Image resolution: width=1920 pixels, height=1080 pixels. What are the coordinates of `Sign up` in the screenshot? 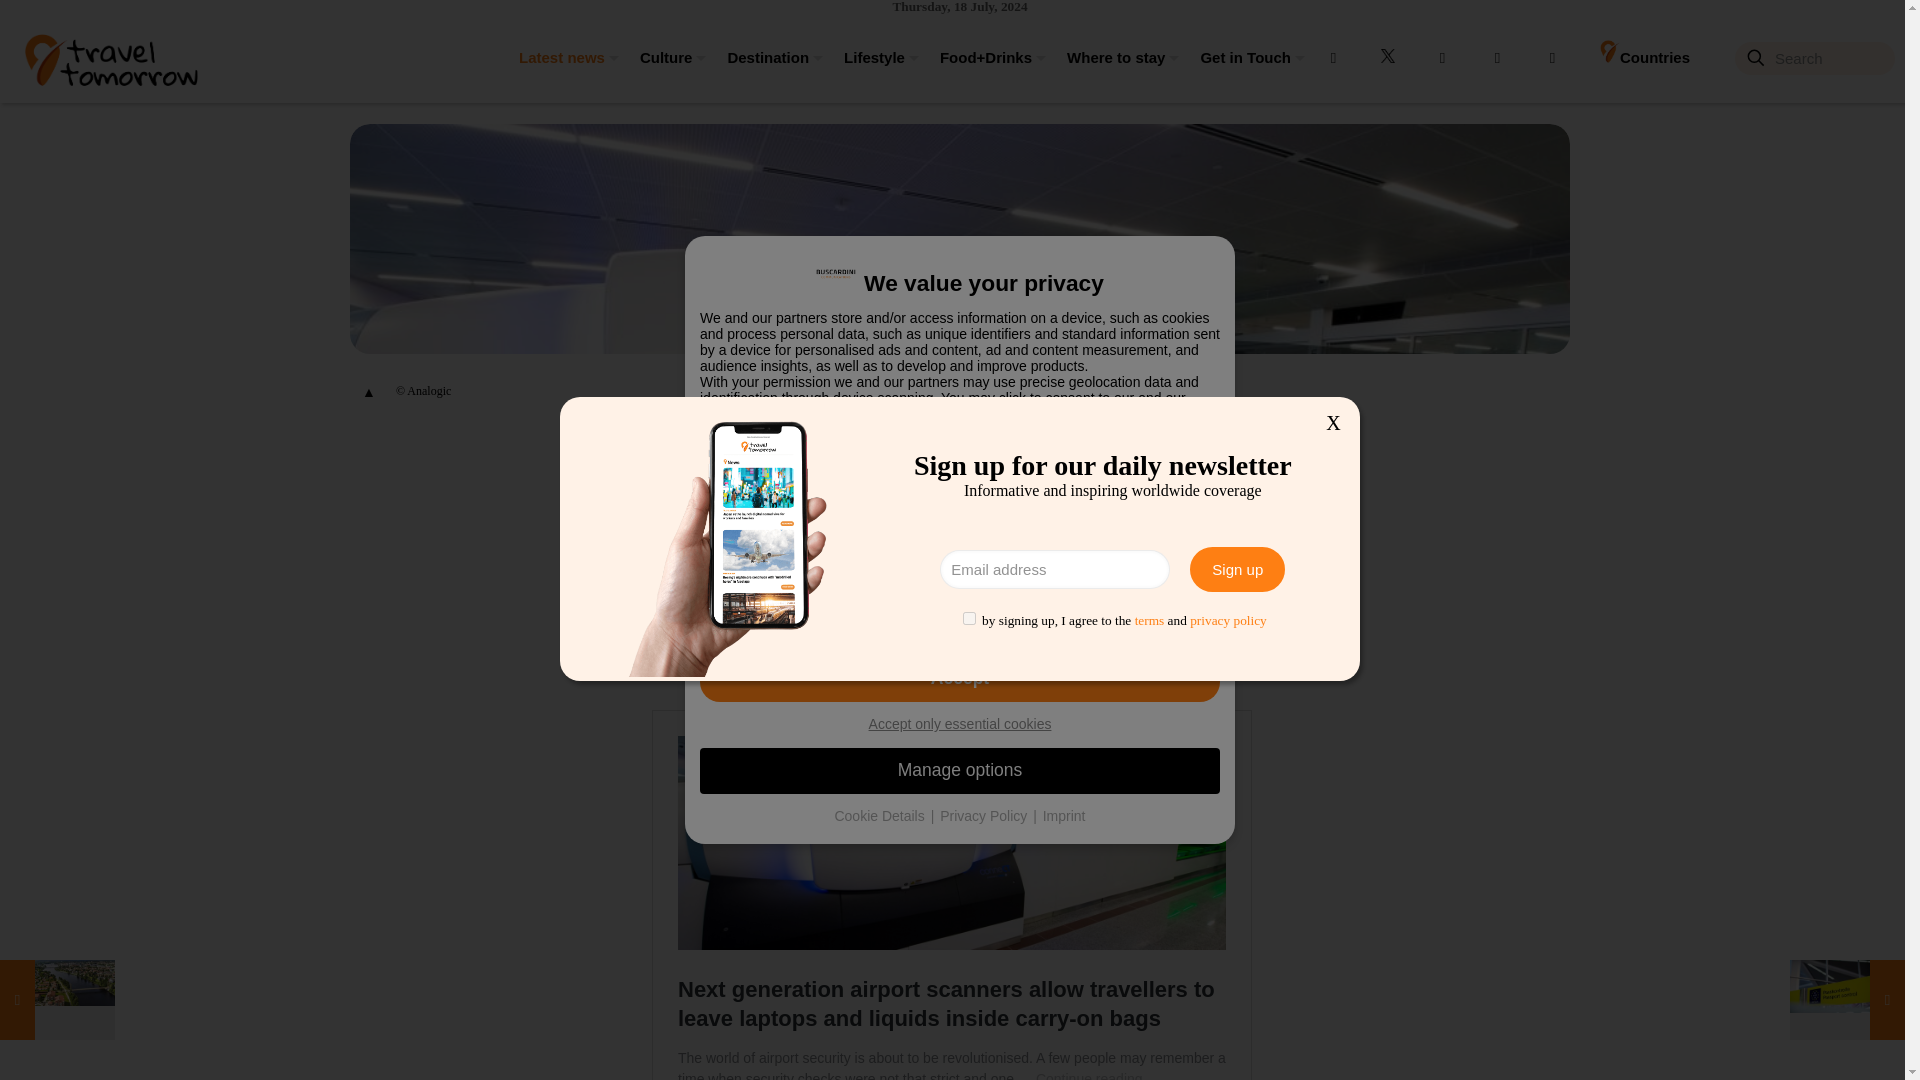 It's located at (1237, 568).